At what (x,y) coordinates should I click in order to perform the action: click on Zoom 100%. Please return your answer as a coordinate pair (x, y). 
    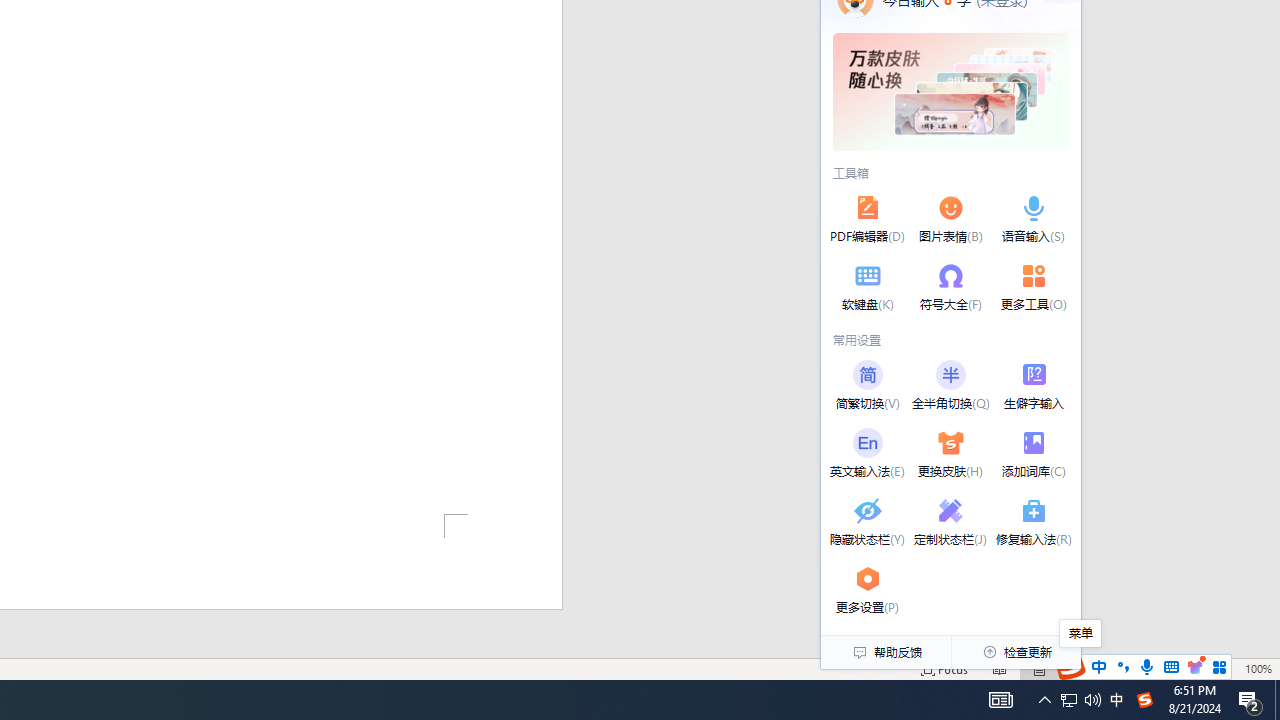
    Looking at the image, I should click on (1258, 668).